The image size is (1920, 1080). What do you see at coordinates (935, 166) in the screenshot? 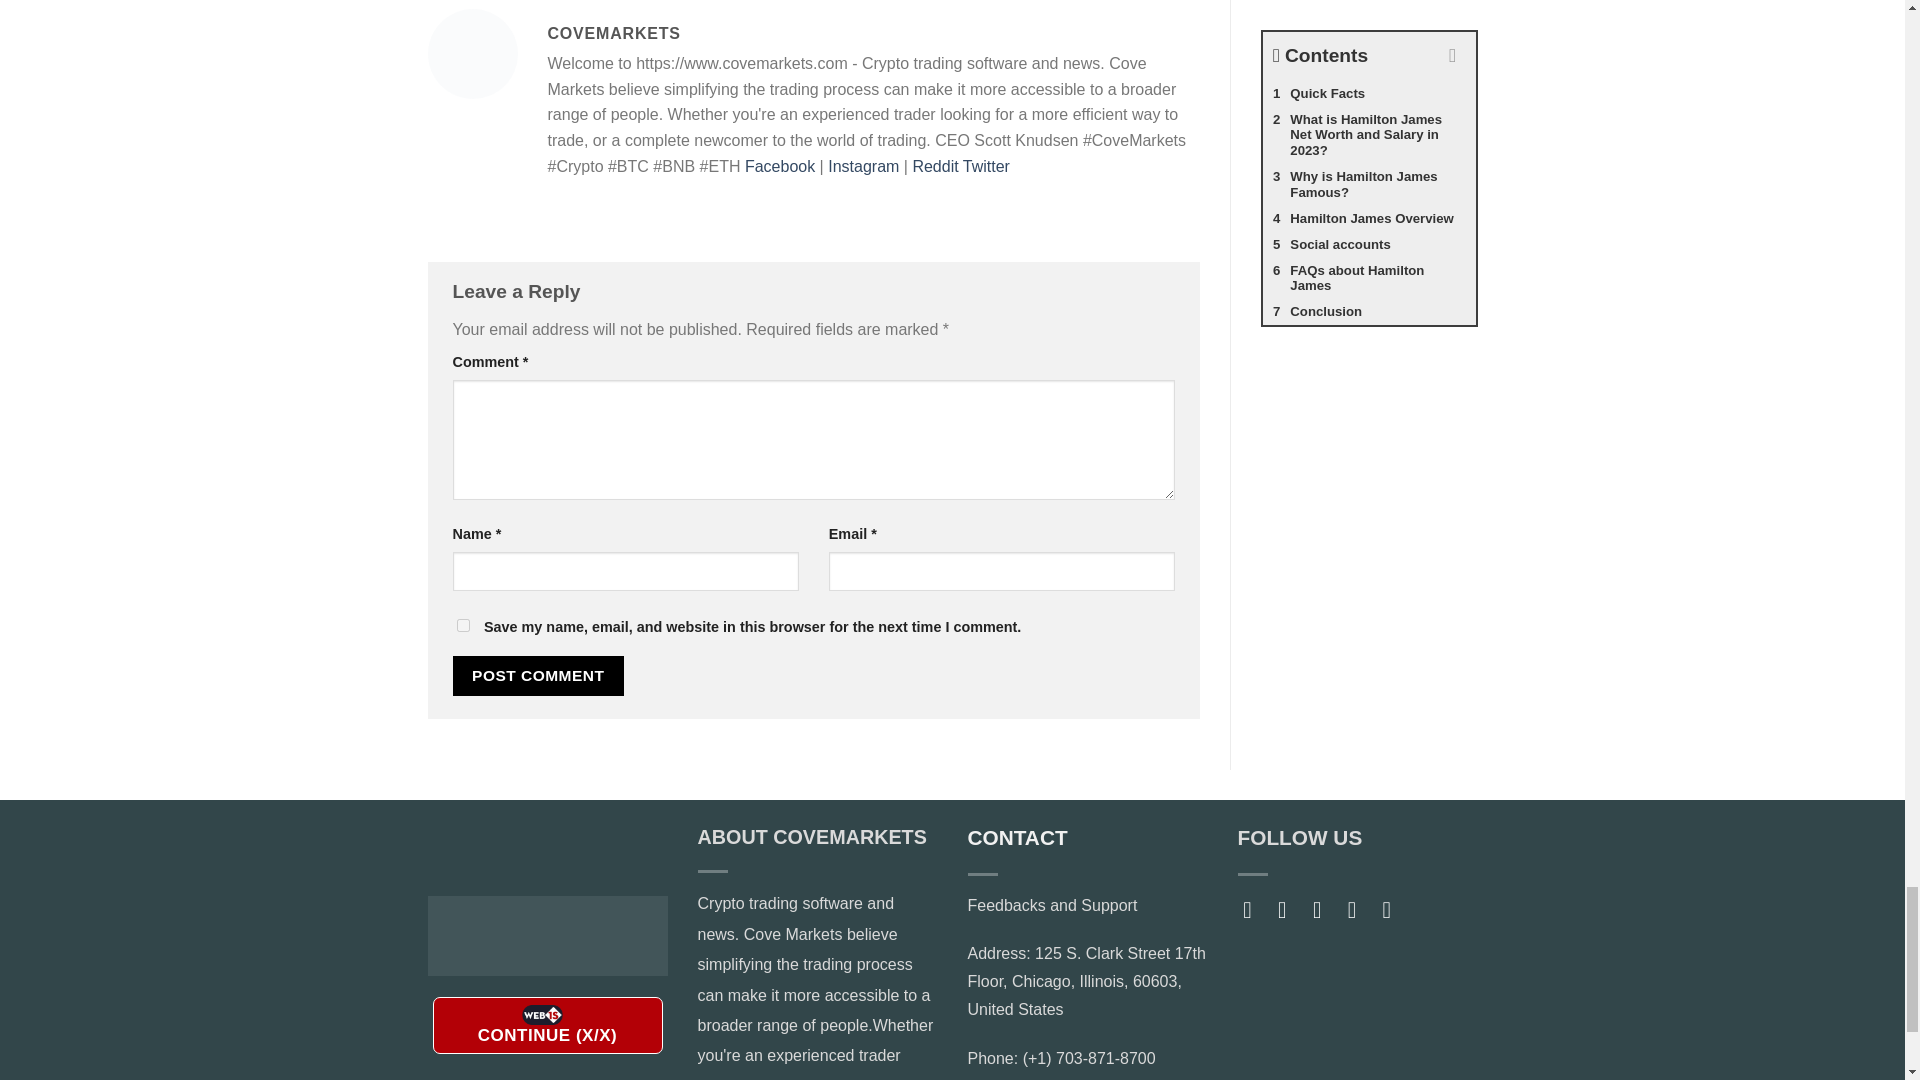
I see `Reddit` at bounding box center [935, 166].